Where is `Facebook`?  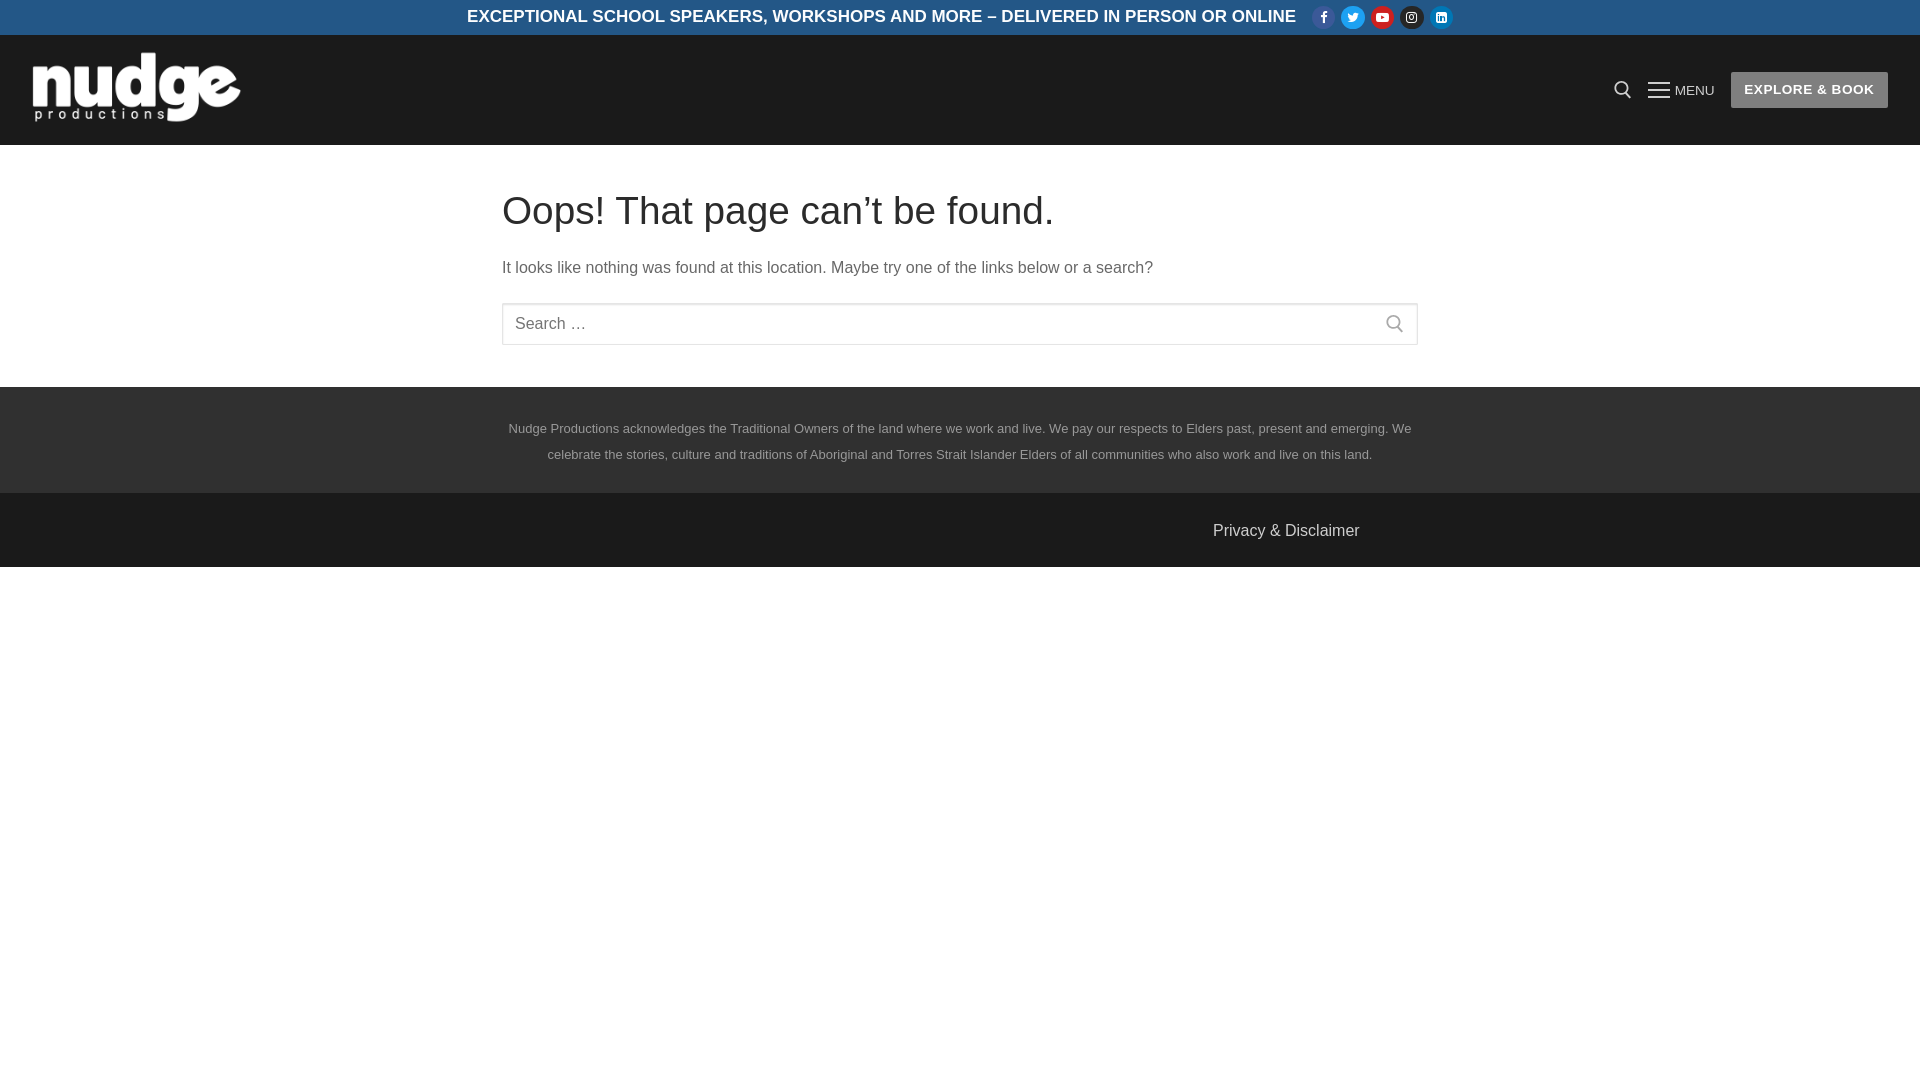 Facebook is located at coordinates (1324, 18).